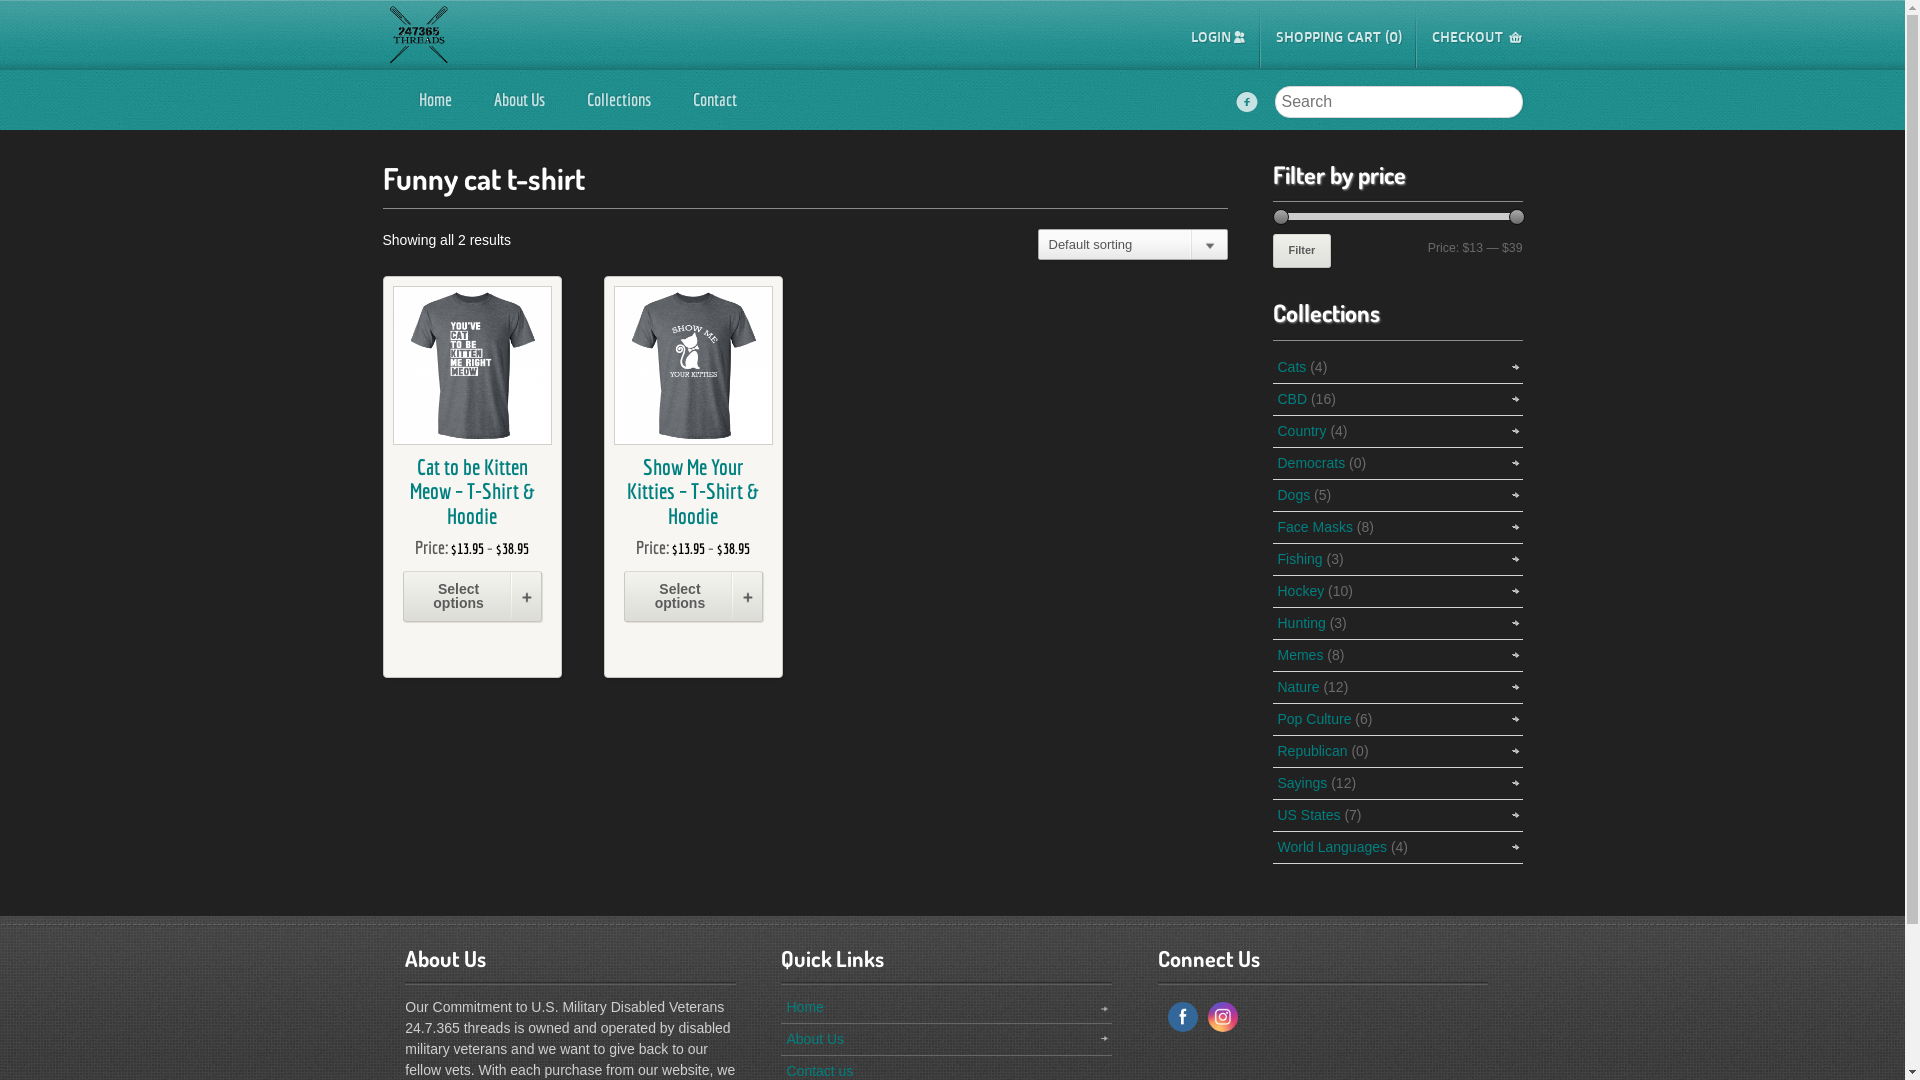  Describe the element at coordinates (1300, 559) in the screenshot. I see `Fishing` at that location.